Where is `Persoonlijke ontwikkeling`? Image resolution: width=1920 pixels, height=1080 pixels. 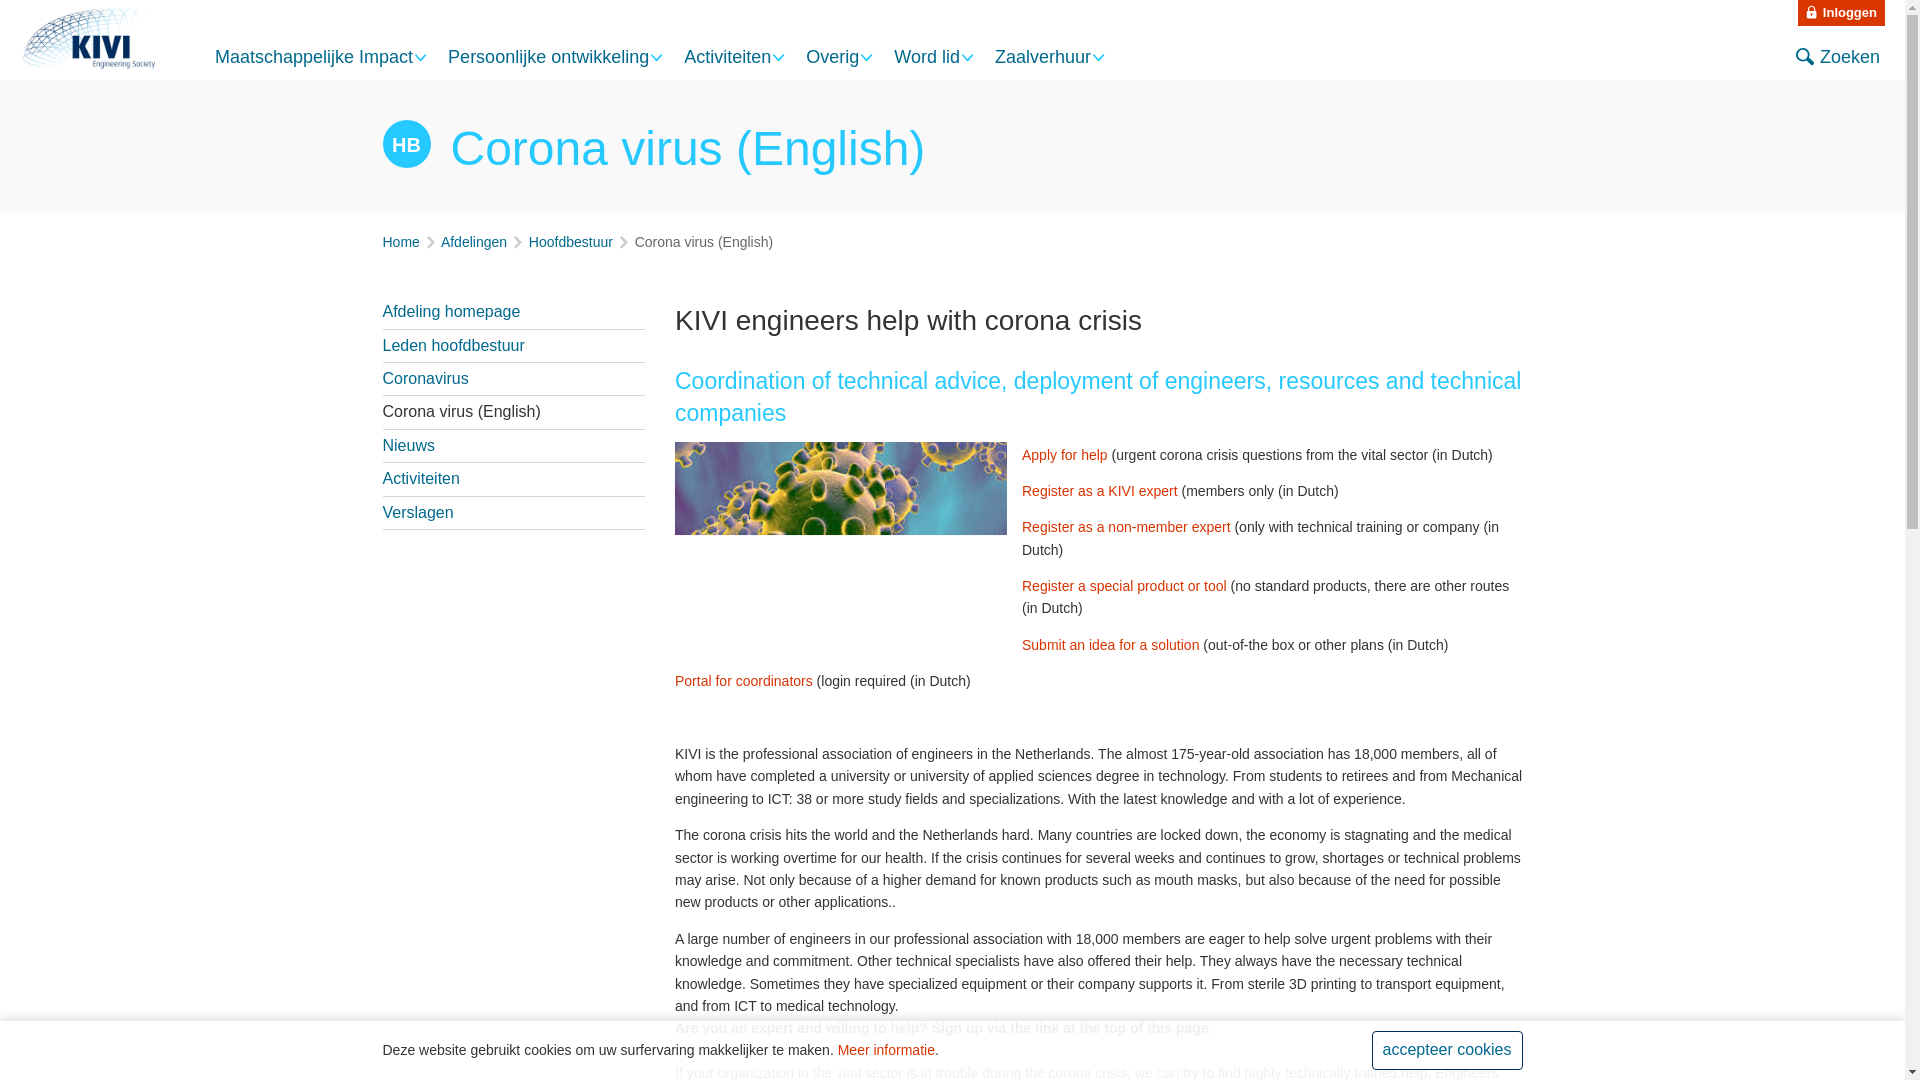 Persoonlijke ontwikkeling is located at coordinates (548, 56).